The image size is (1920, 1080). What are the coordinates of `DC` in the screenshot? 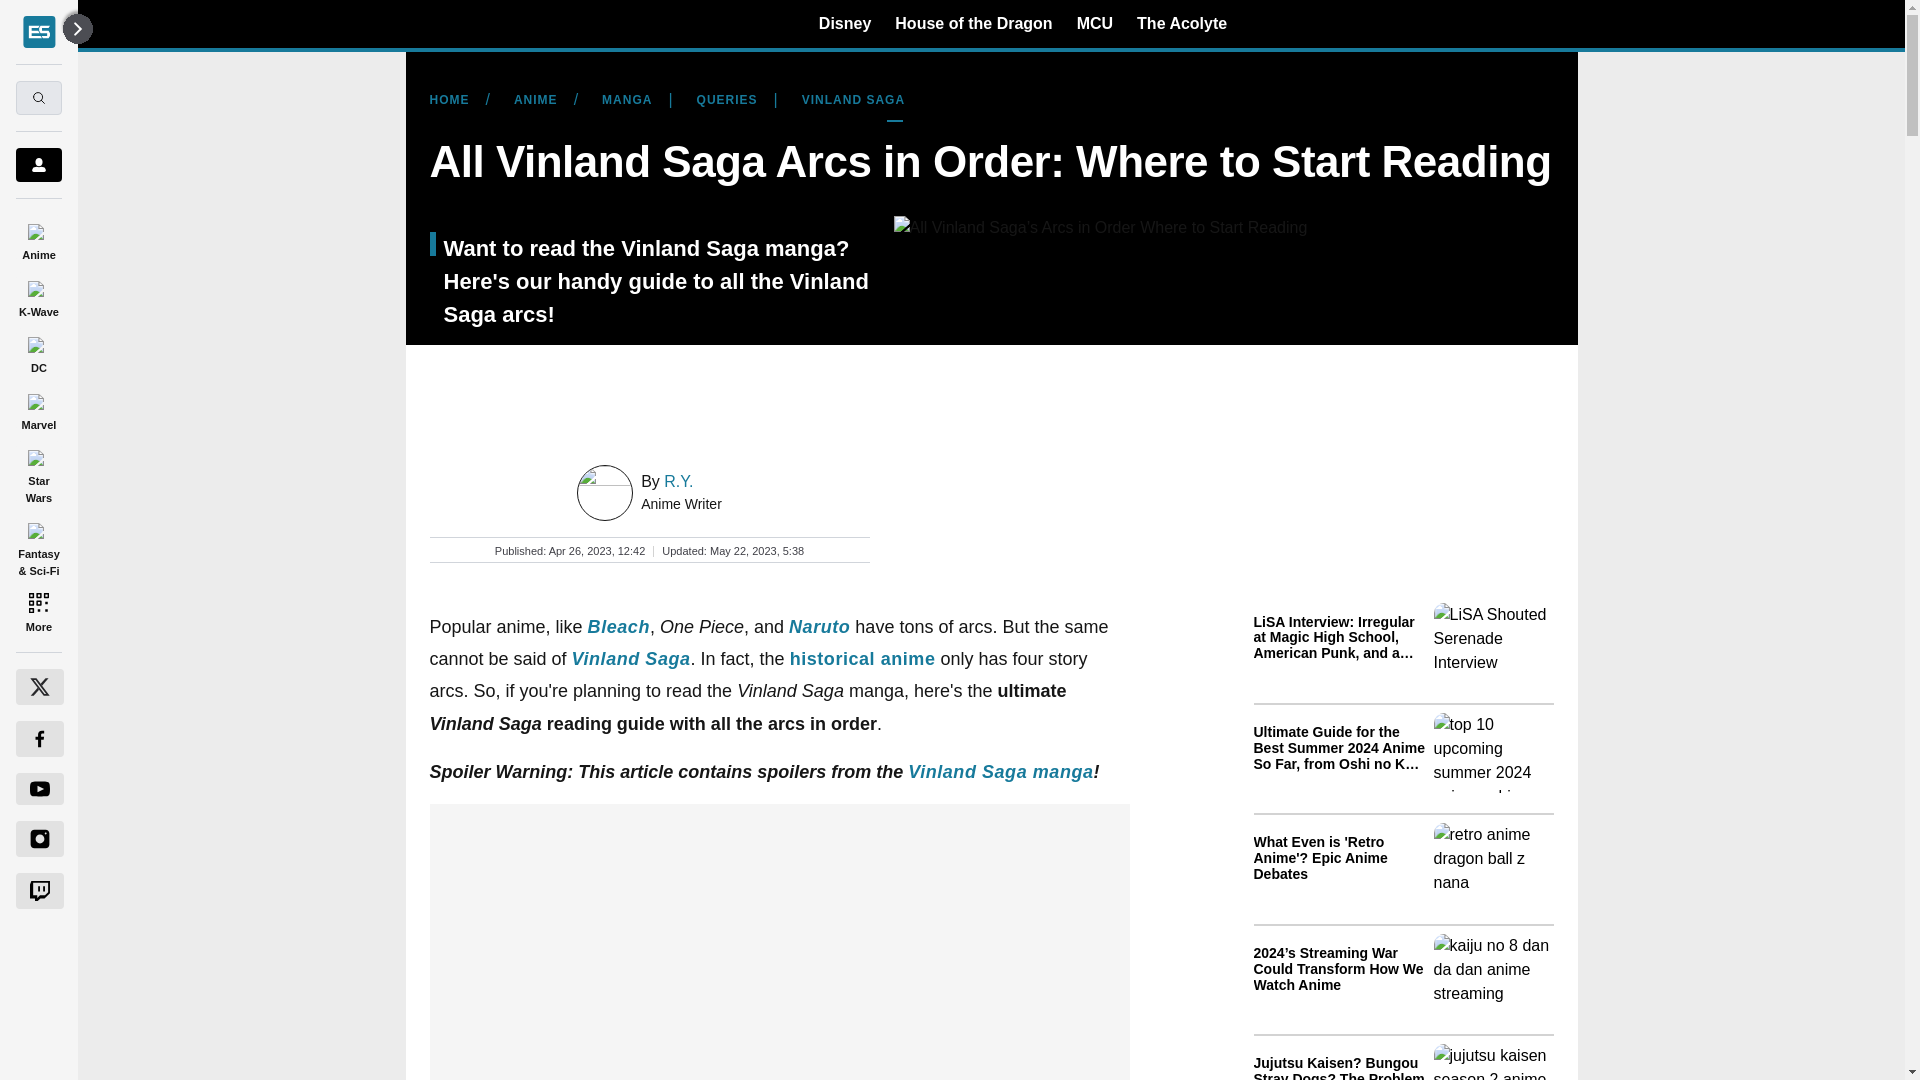 It's located at (38, 352).